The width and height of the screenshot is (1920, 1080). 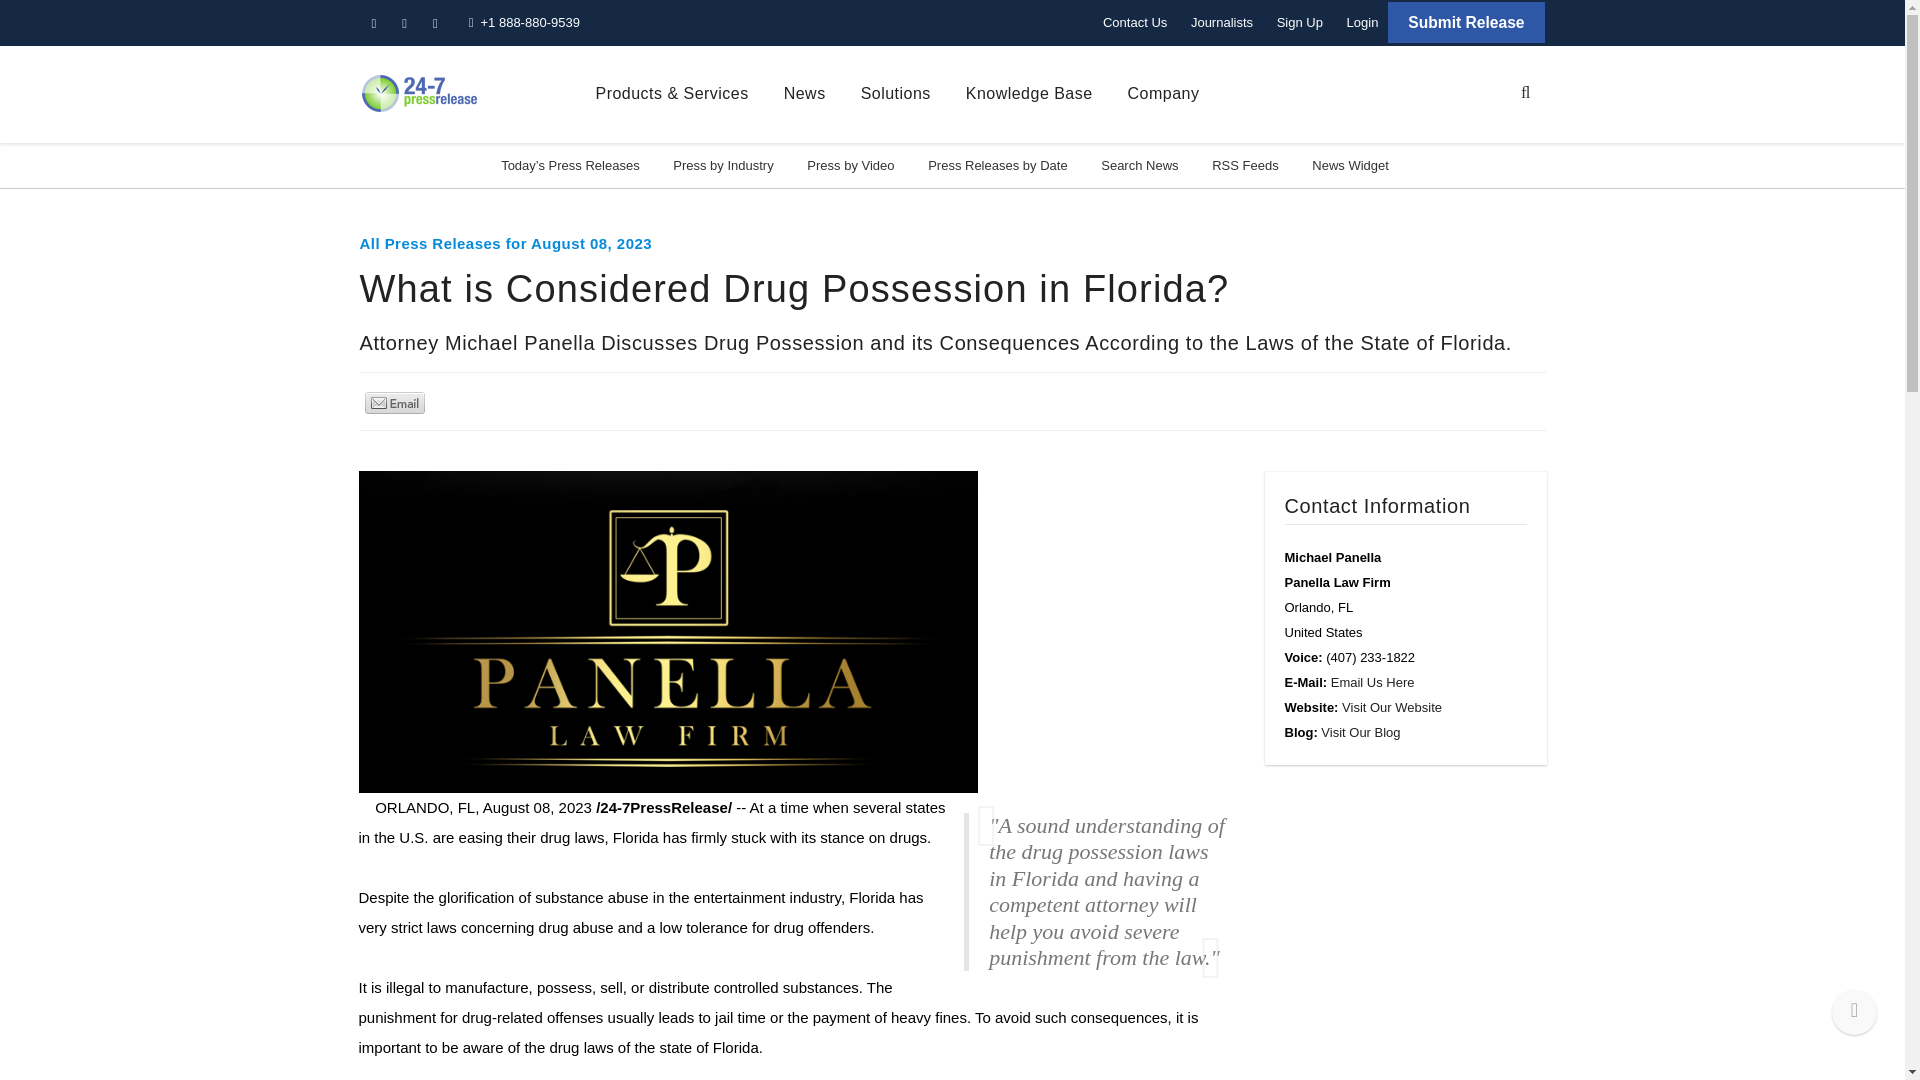 I want to click on Login, so click(x=1362, y=22).